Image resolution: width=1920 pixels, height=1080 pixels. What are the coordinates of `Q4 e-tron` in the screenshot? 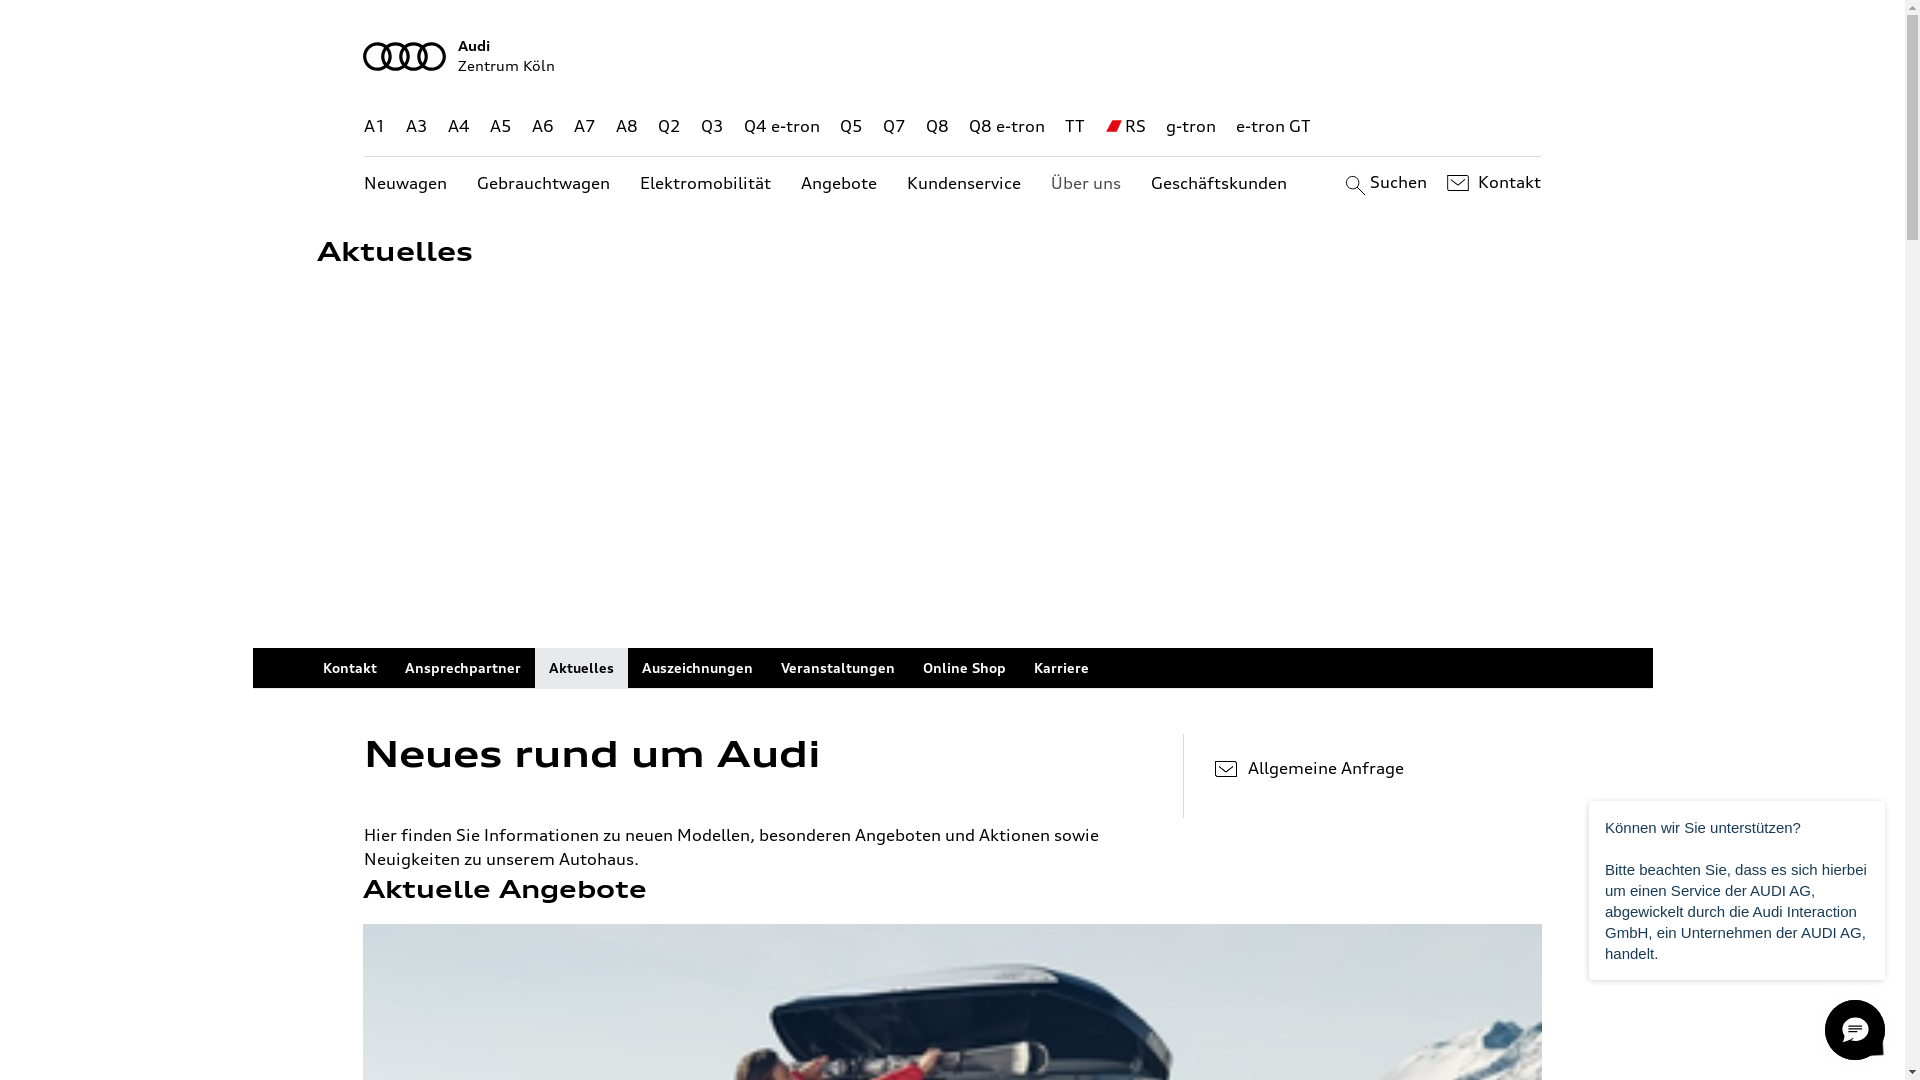 It's located at (782, 126).